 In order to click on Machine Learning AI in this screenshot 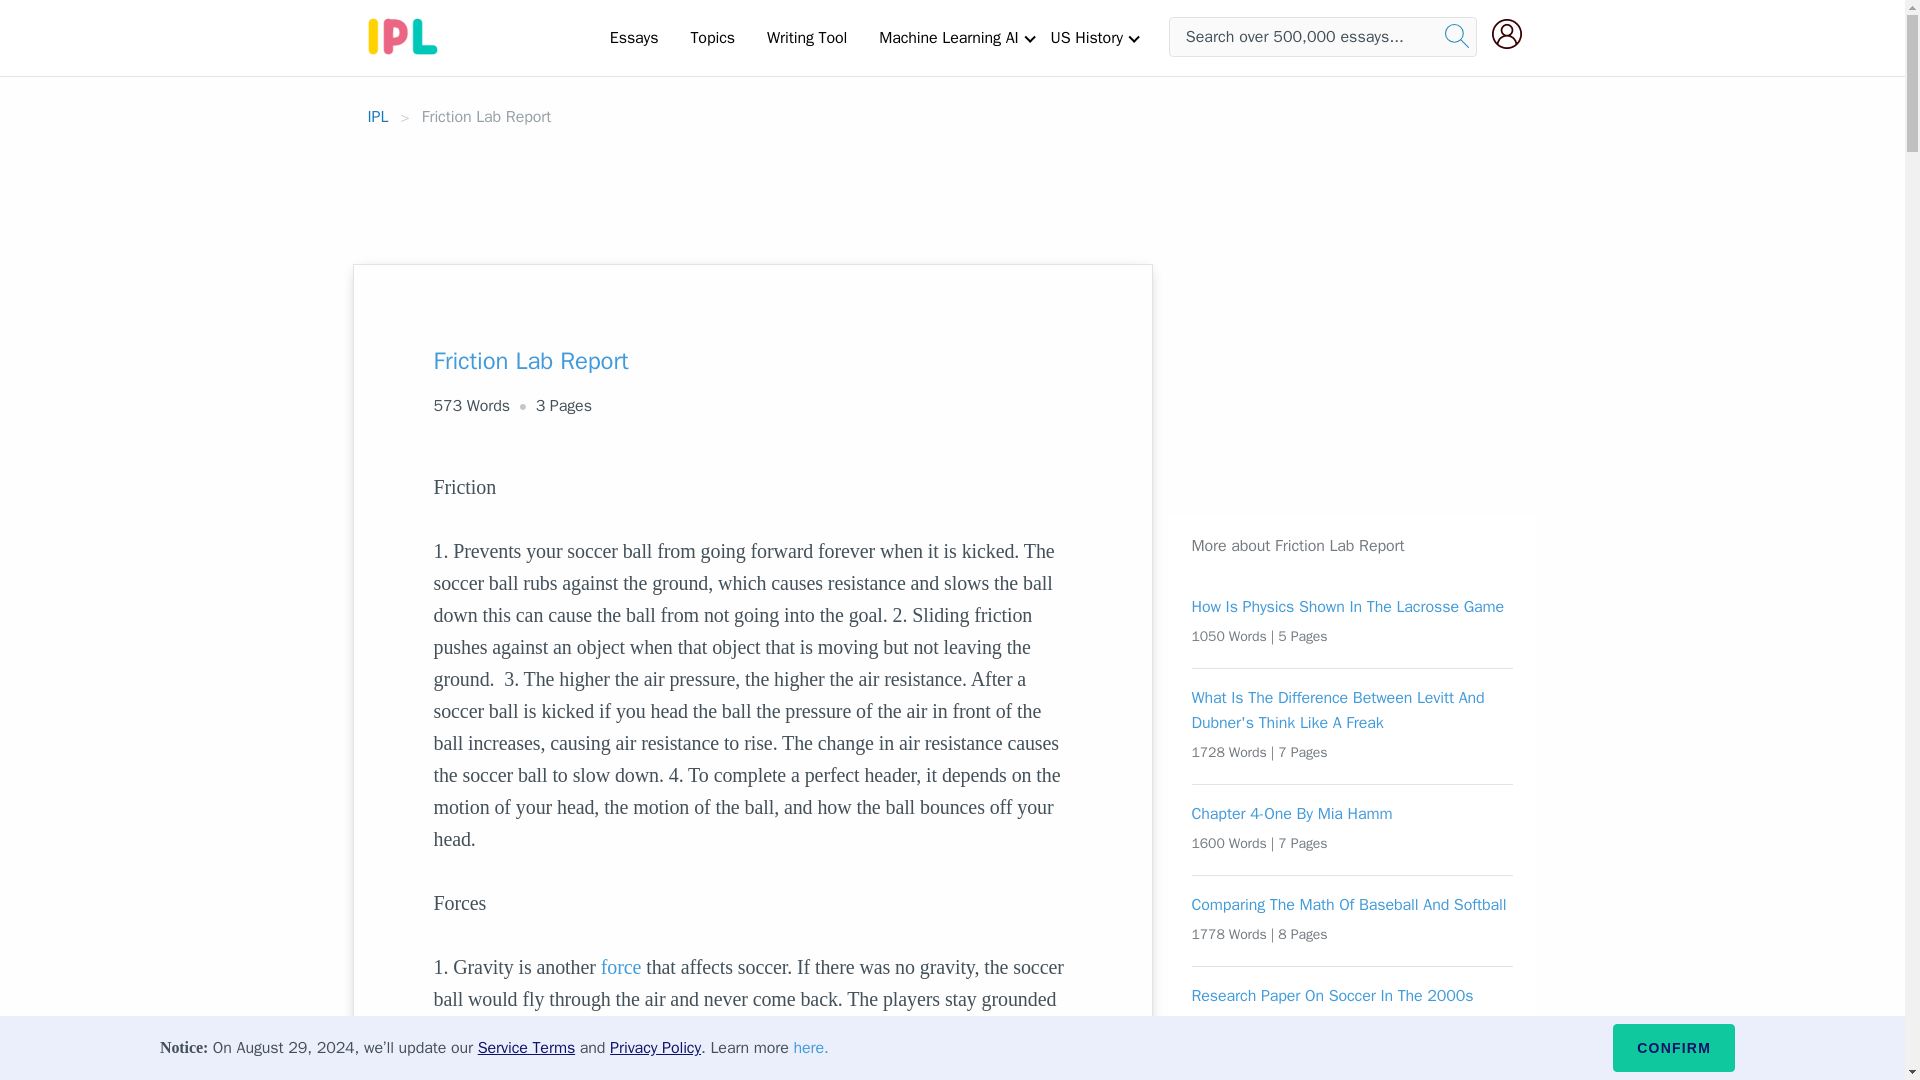, I will do `click(948, 37)`.